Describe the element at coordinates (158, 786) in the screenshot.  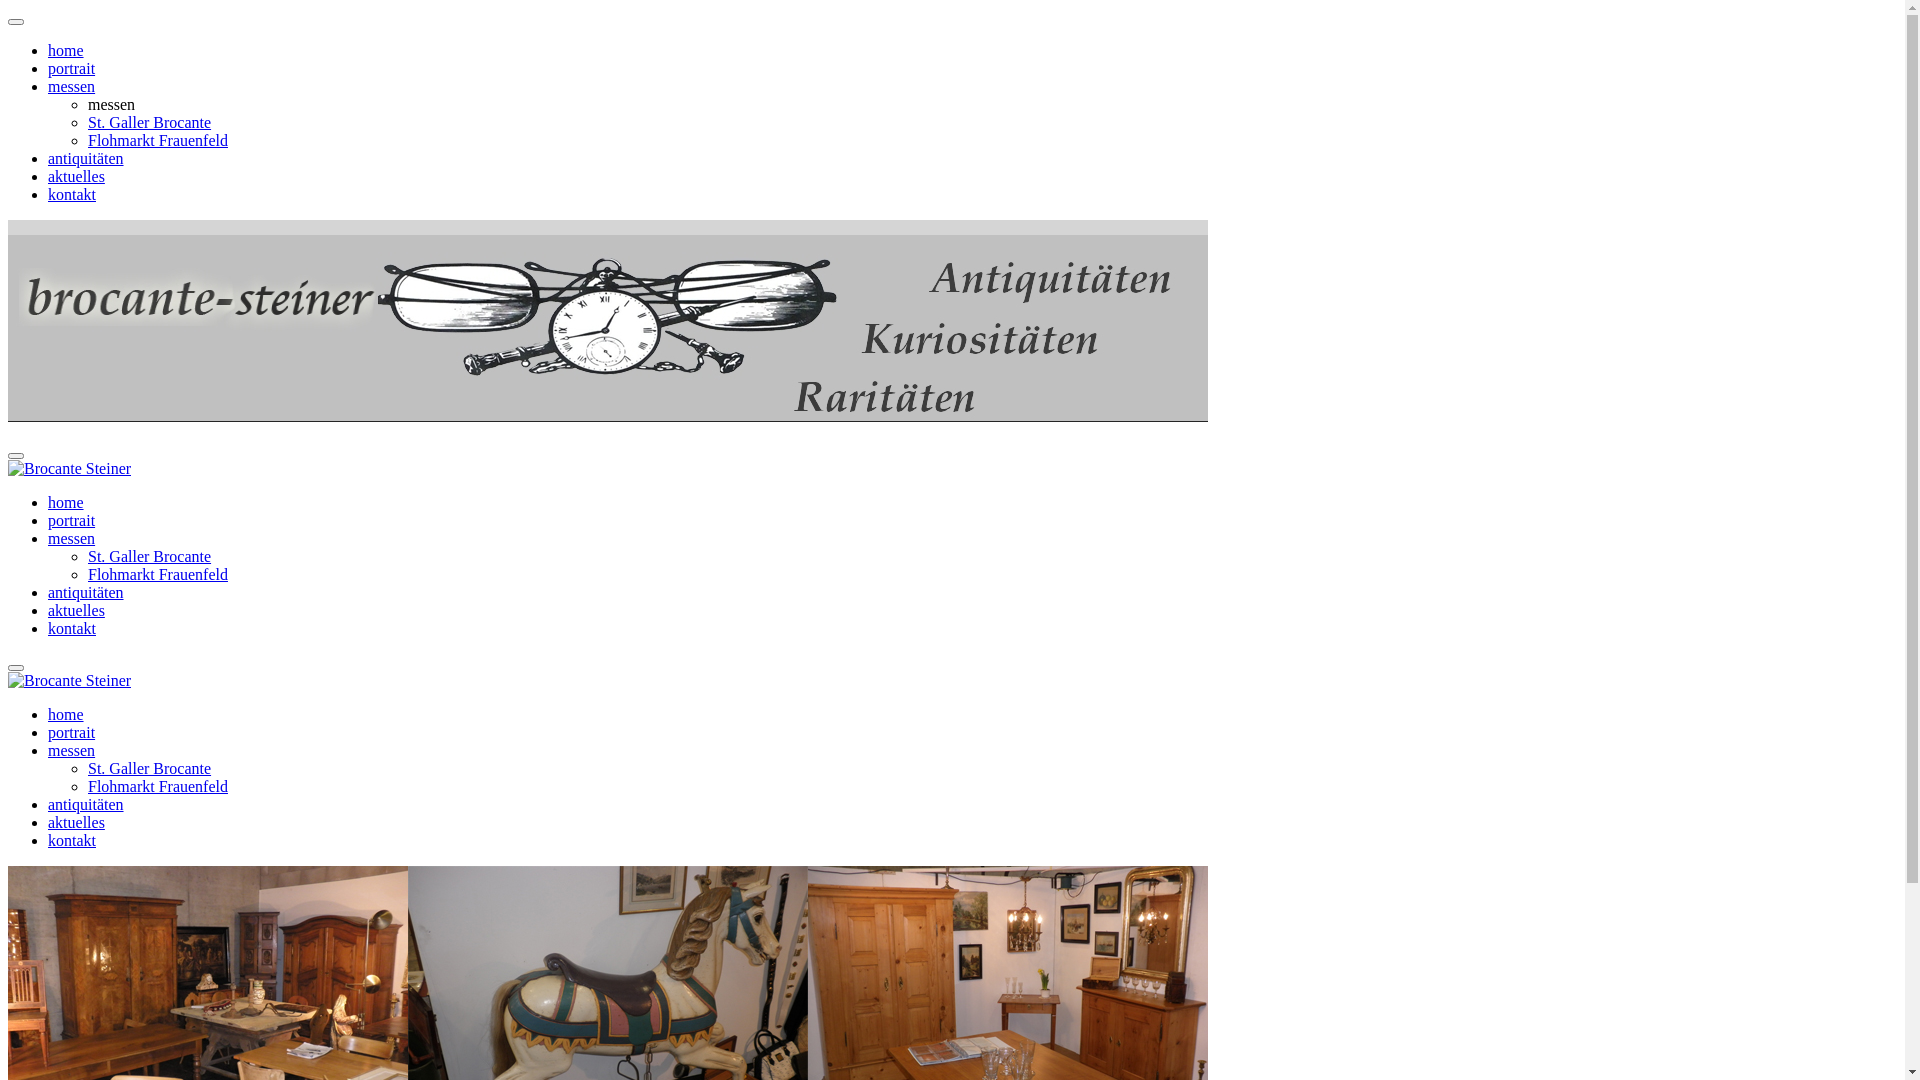
I see `Flohmarkt Frauenfeld` at that location.